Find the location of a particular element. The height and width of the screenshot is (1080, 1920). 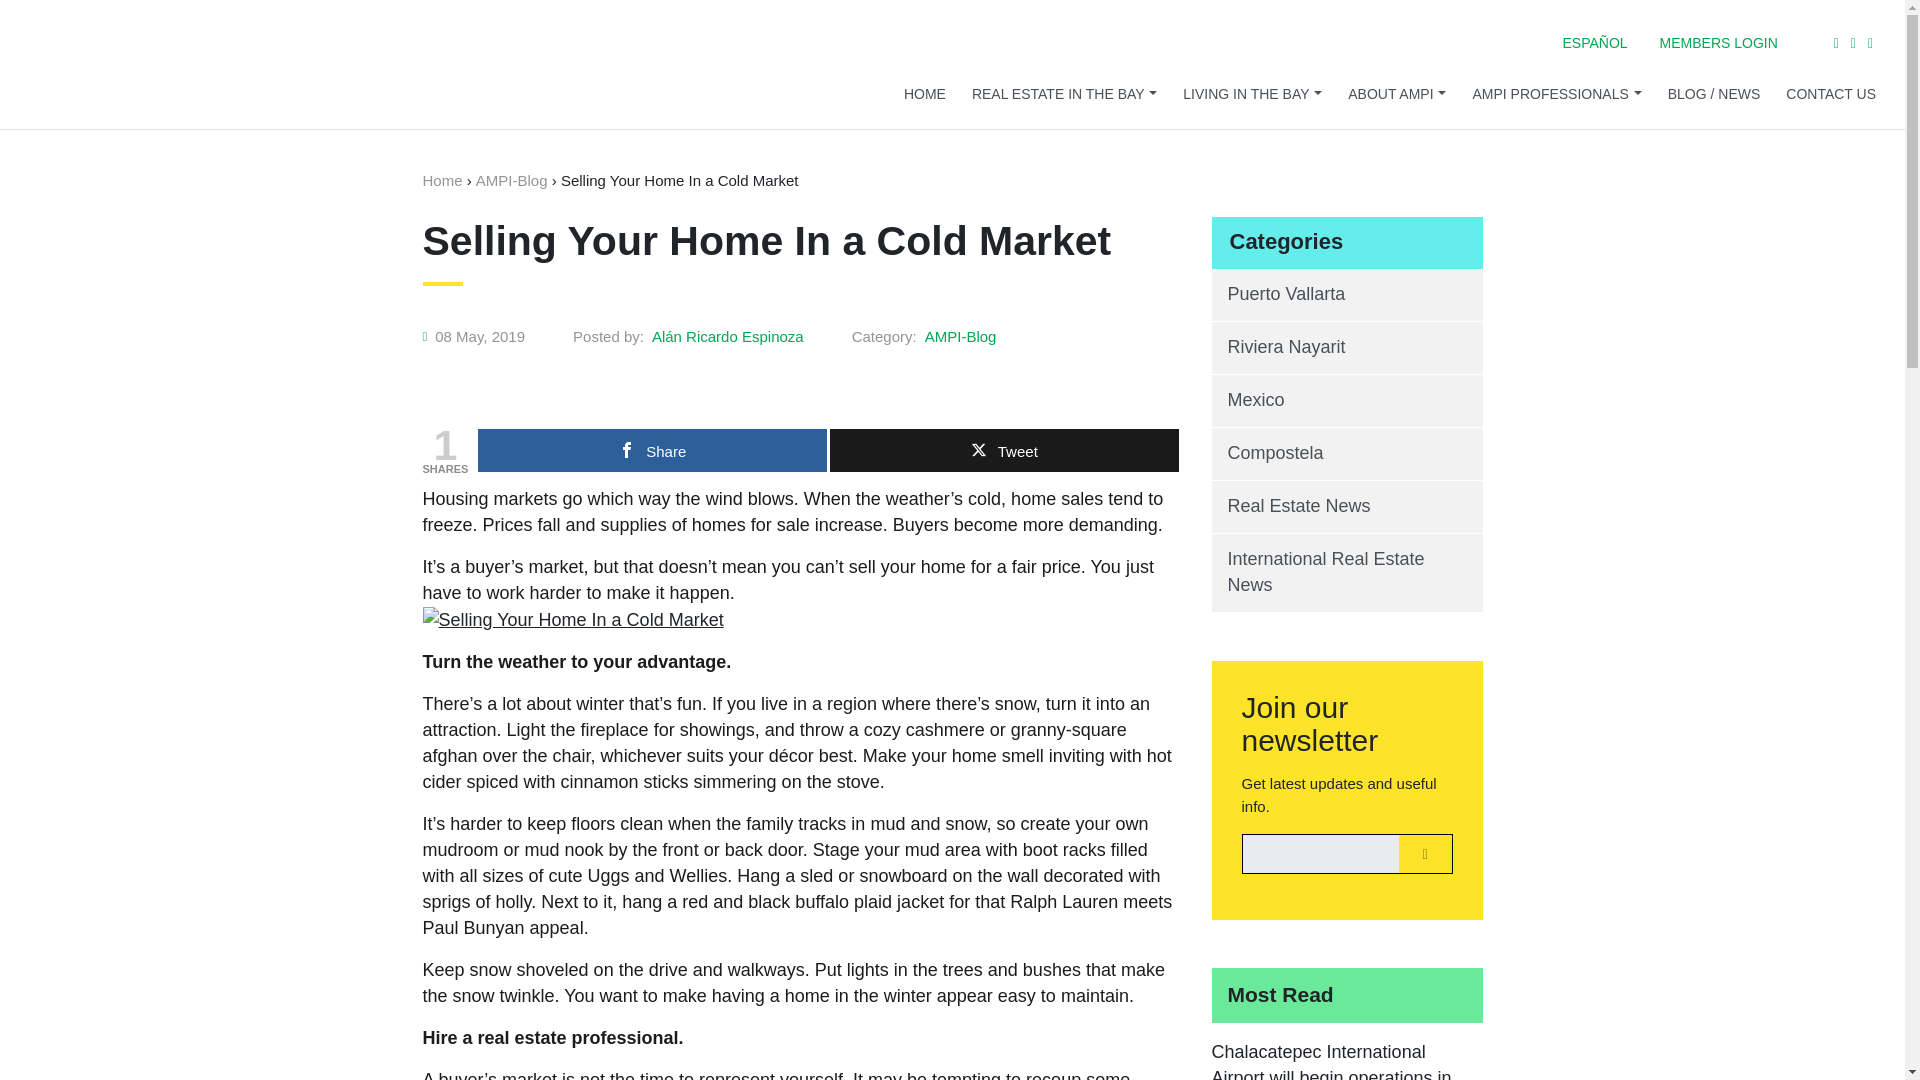

CONTACT US is located at coordinates (1831, 94).